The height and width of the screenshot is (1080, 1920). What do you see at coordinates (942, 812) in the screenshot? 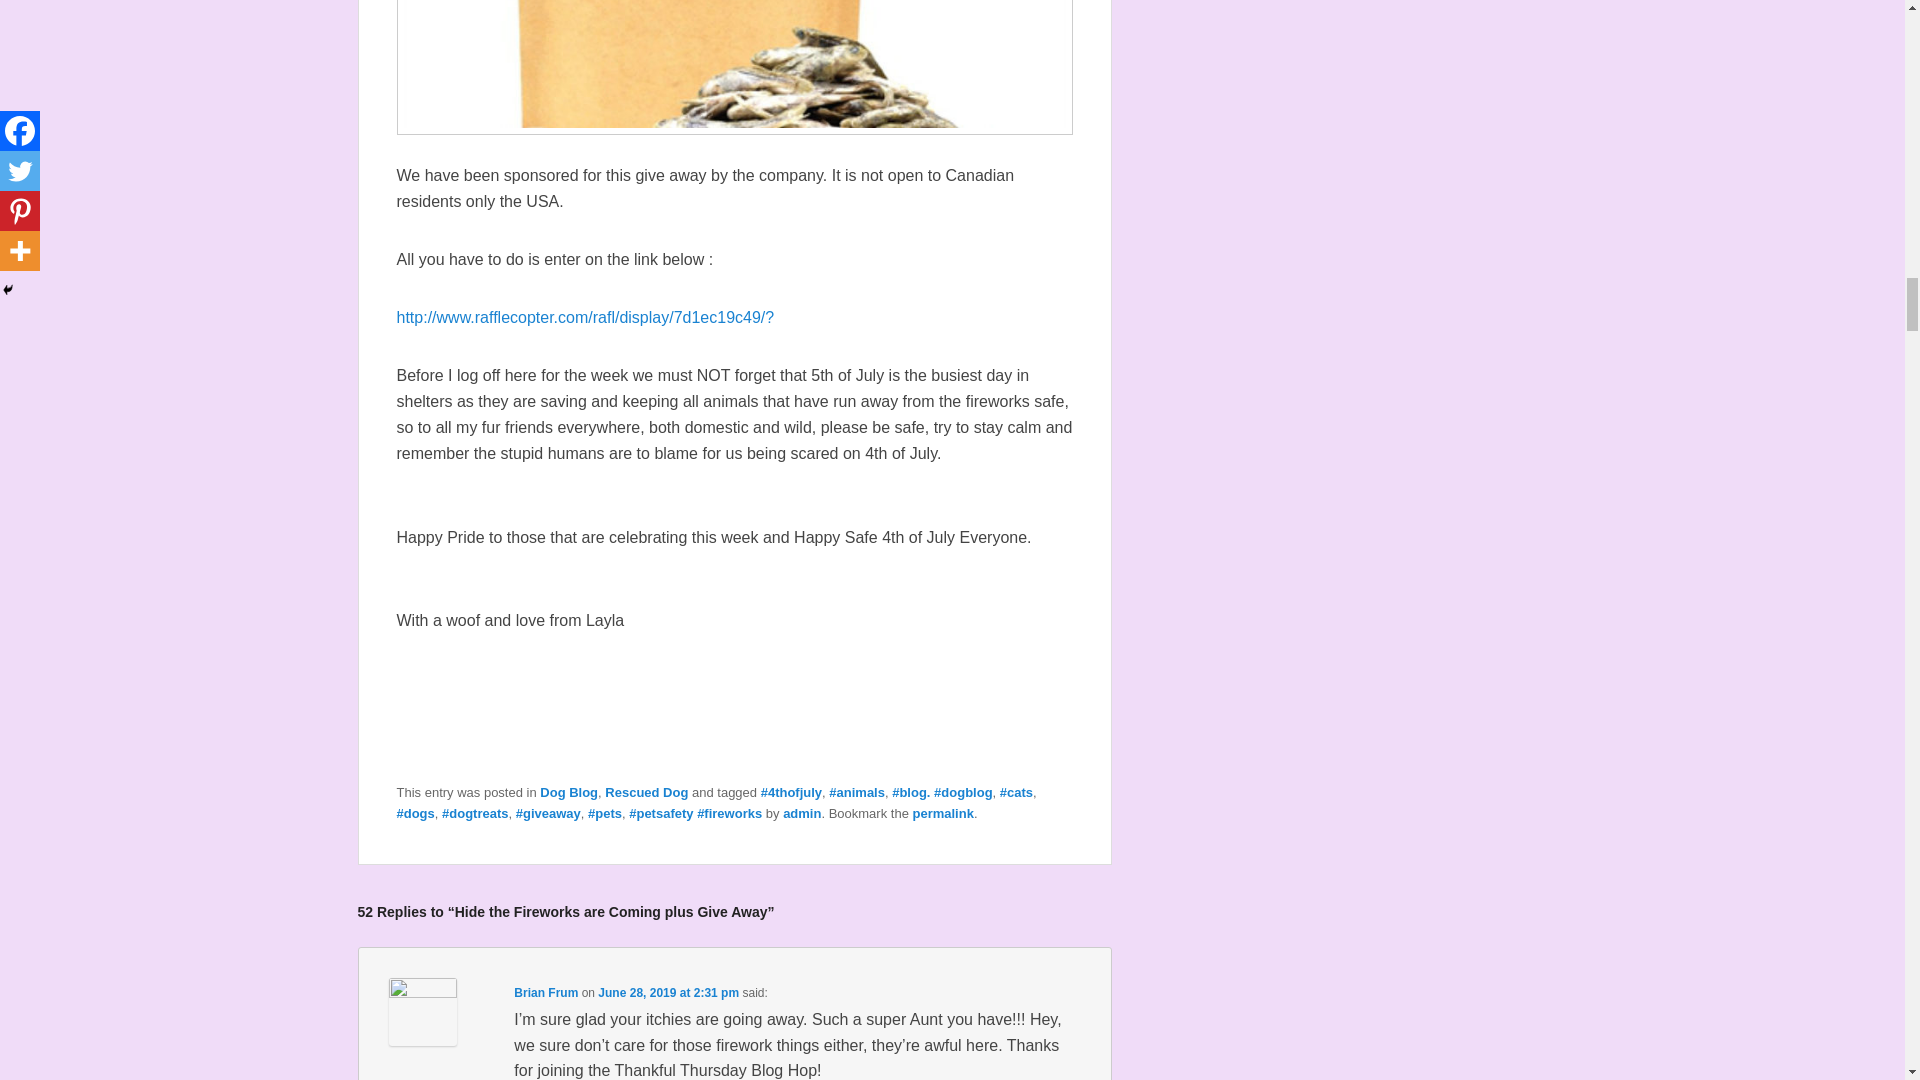
I see `Permalink to Hide the Fireworks are Coming plus Give Away` at bounding box center [942, 812].